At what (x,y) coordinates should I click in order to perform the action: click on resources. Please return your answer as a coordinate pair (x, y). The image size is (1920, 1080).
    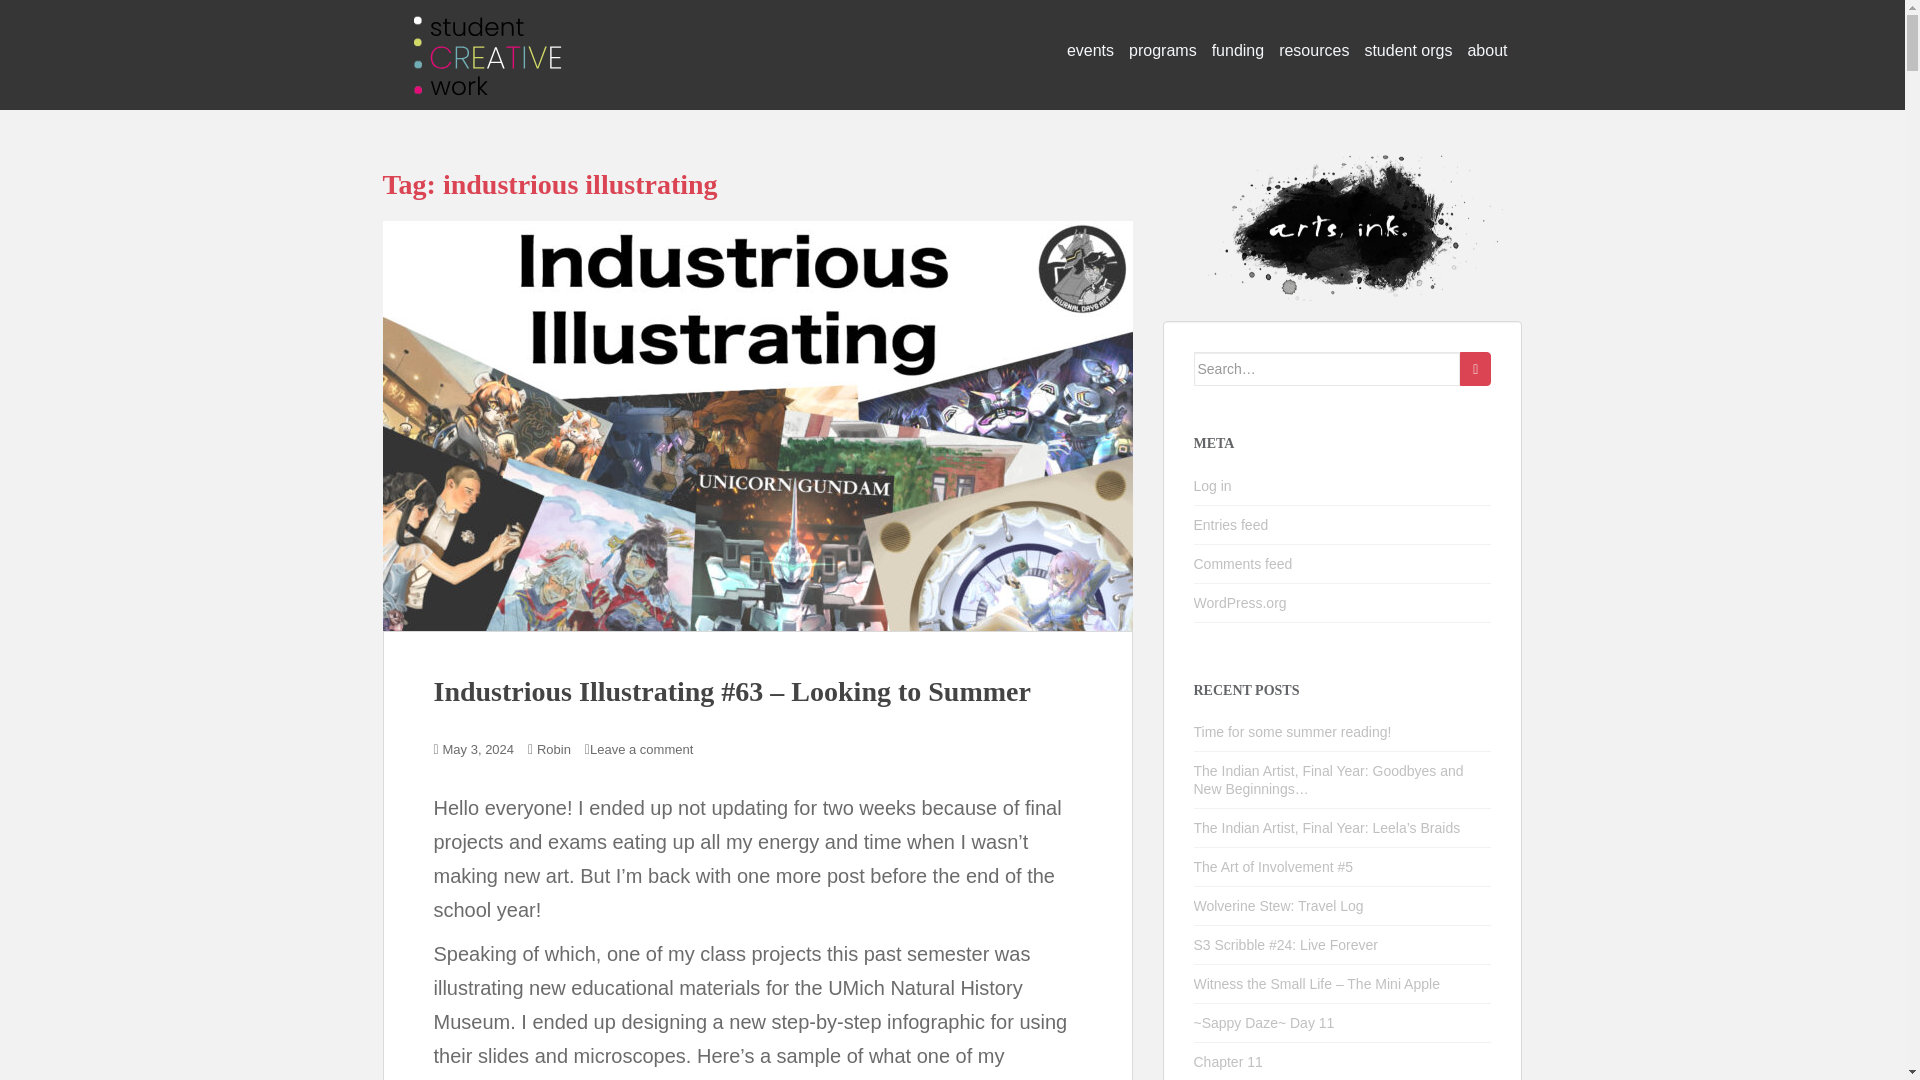
    Looking at the image, I should click on (1314, 51).